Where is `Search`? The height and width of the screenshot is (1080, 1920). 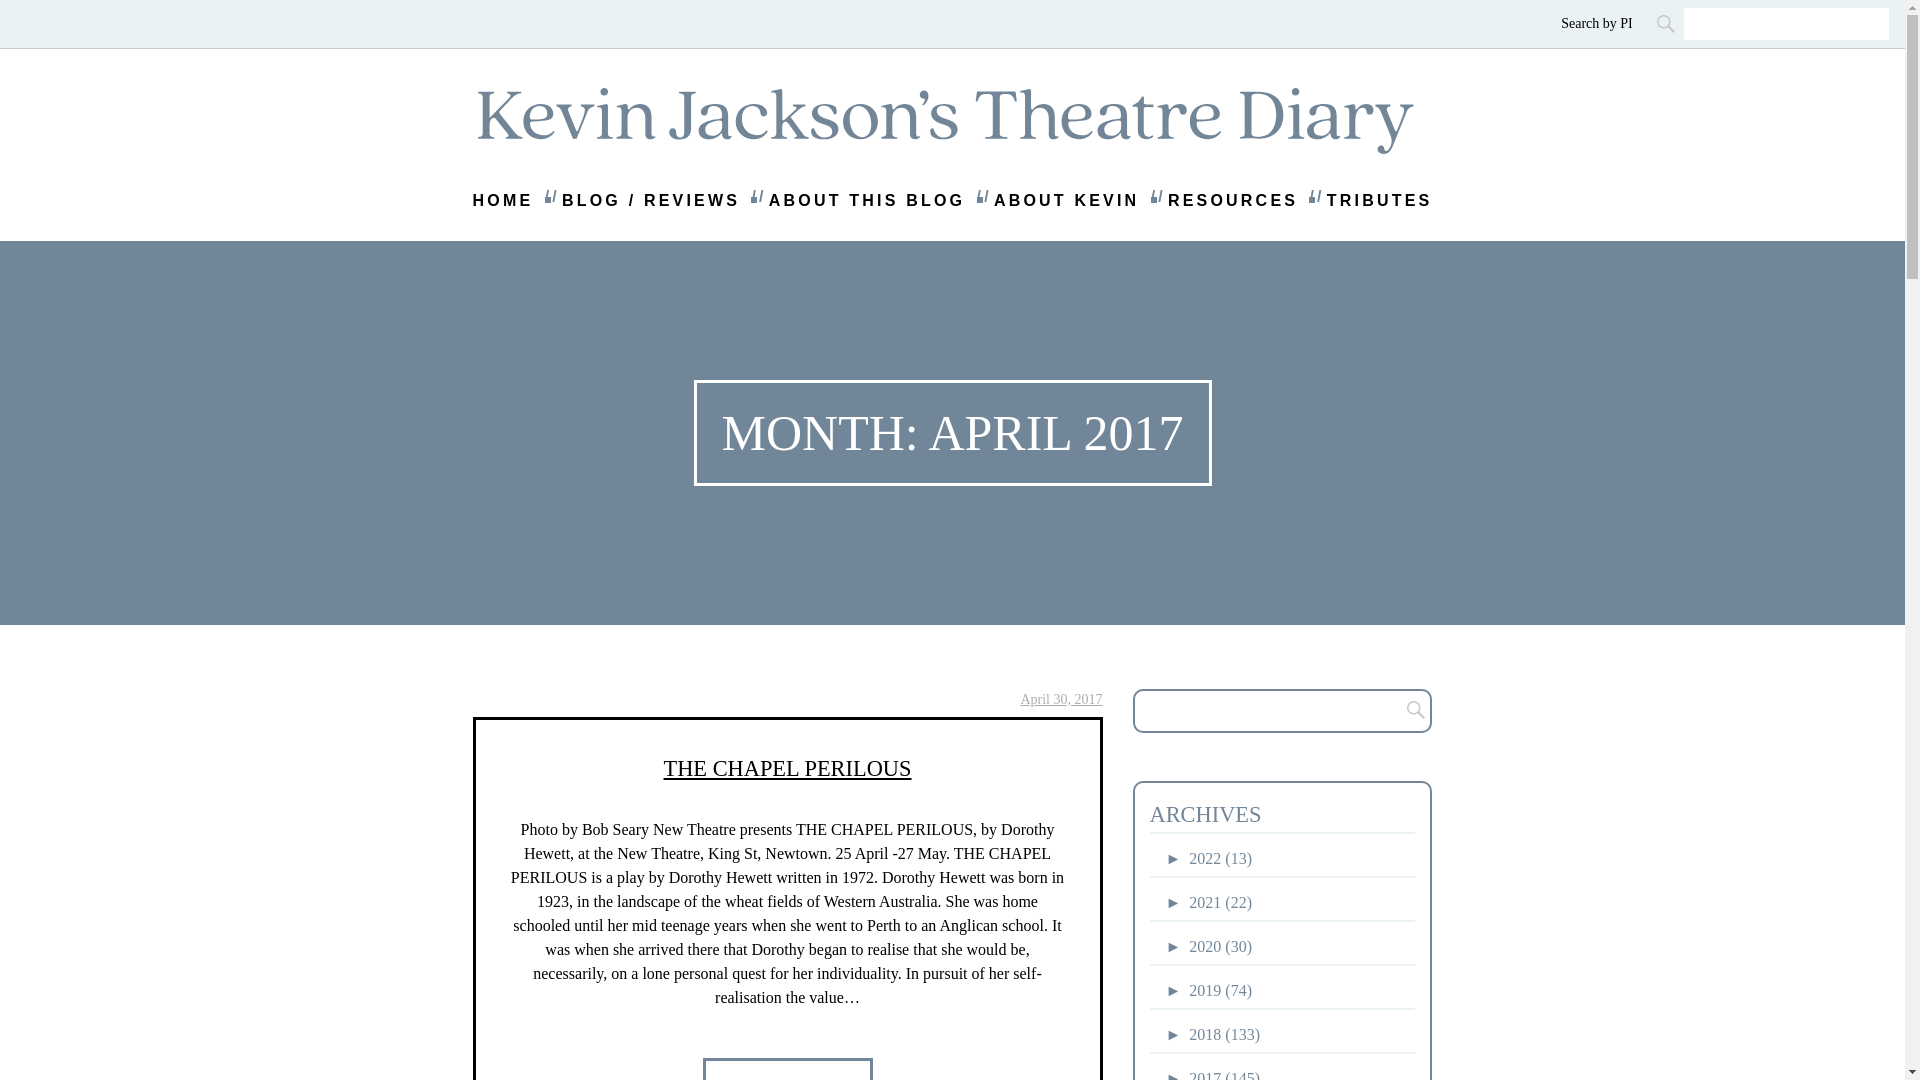 Search is located at coordinates (1410, 711).